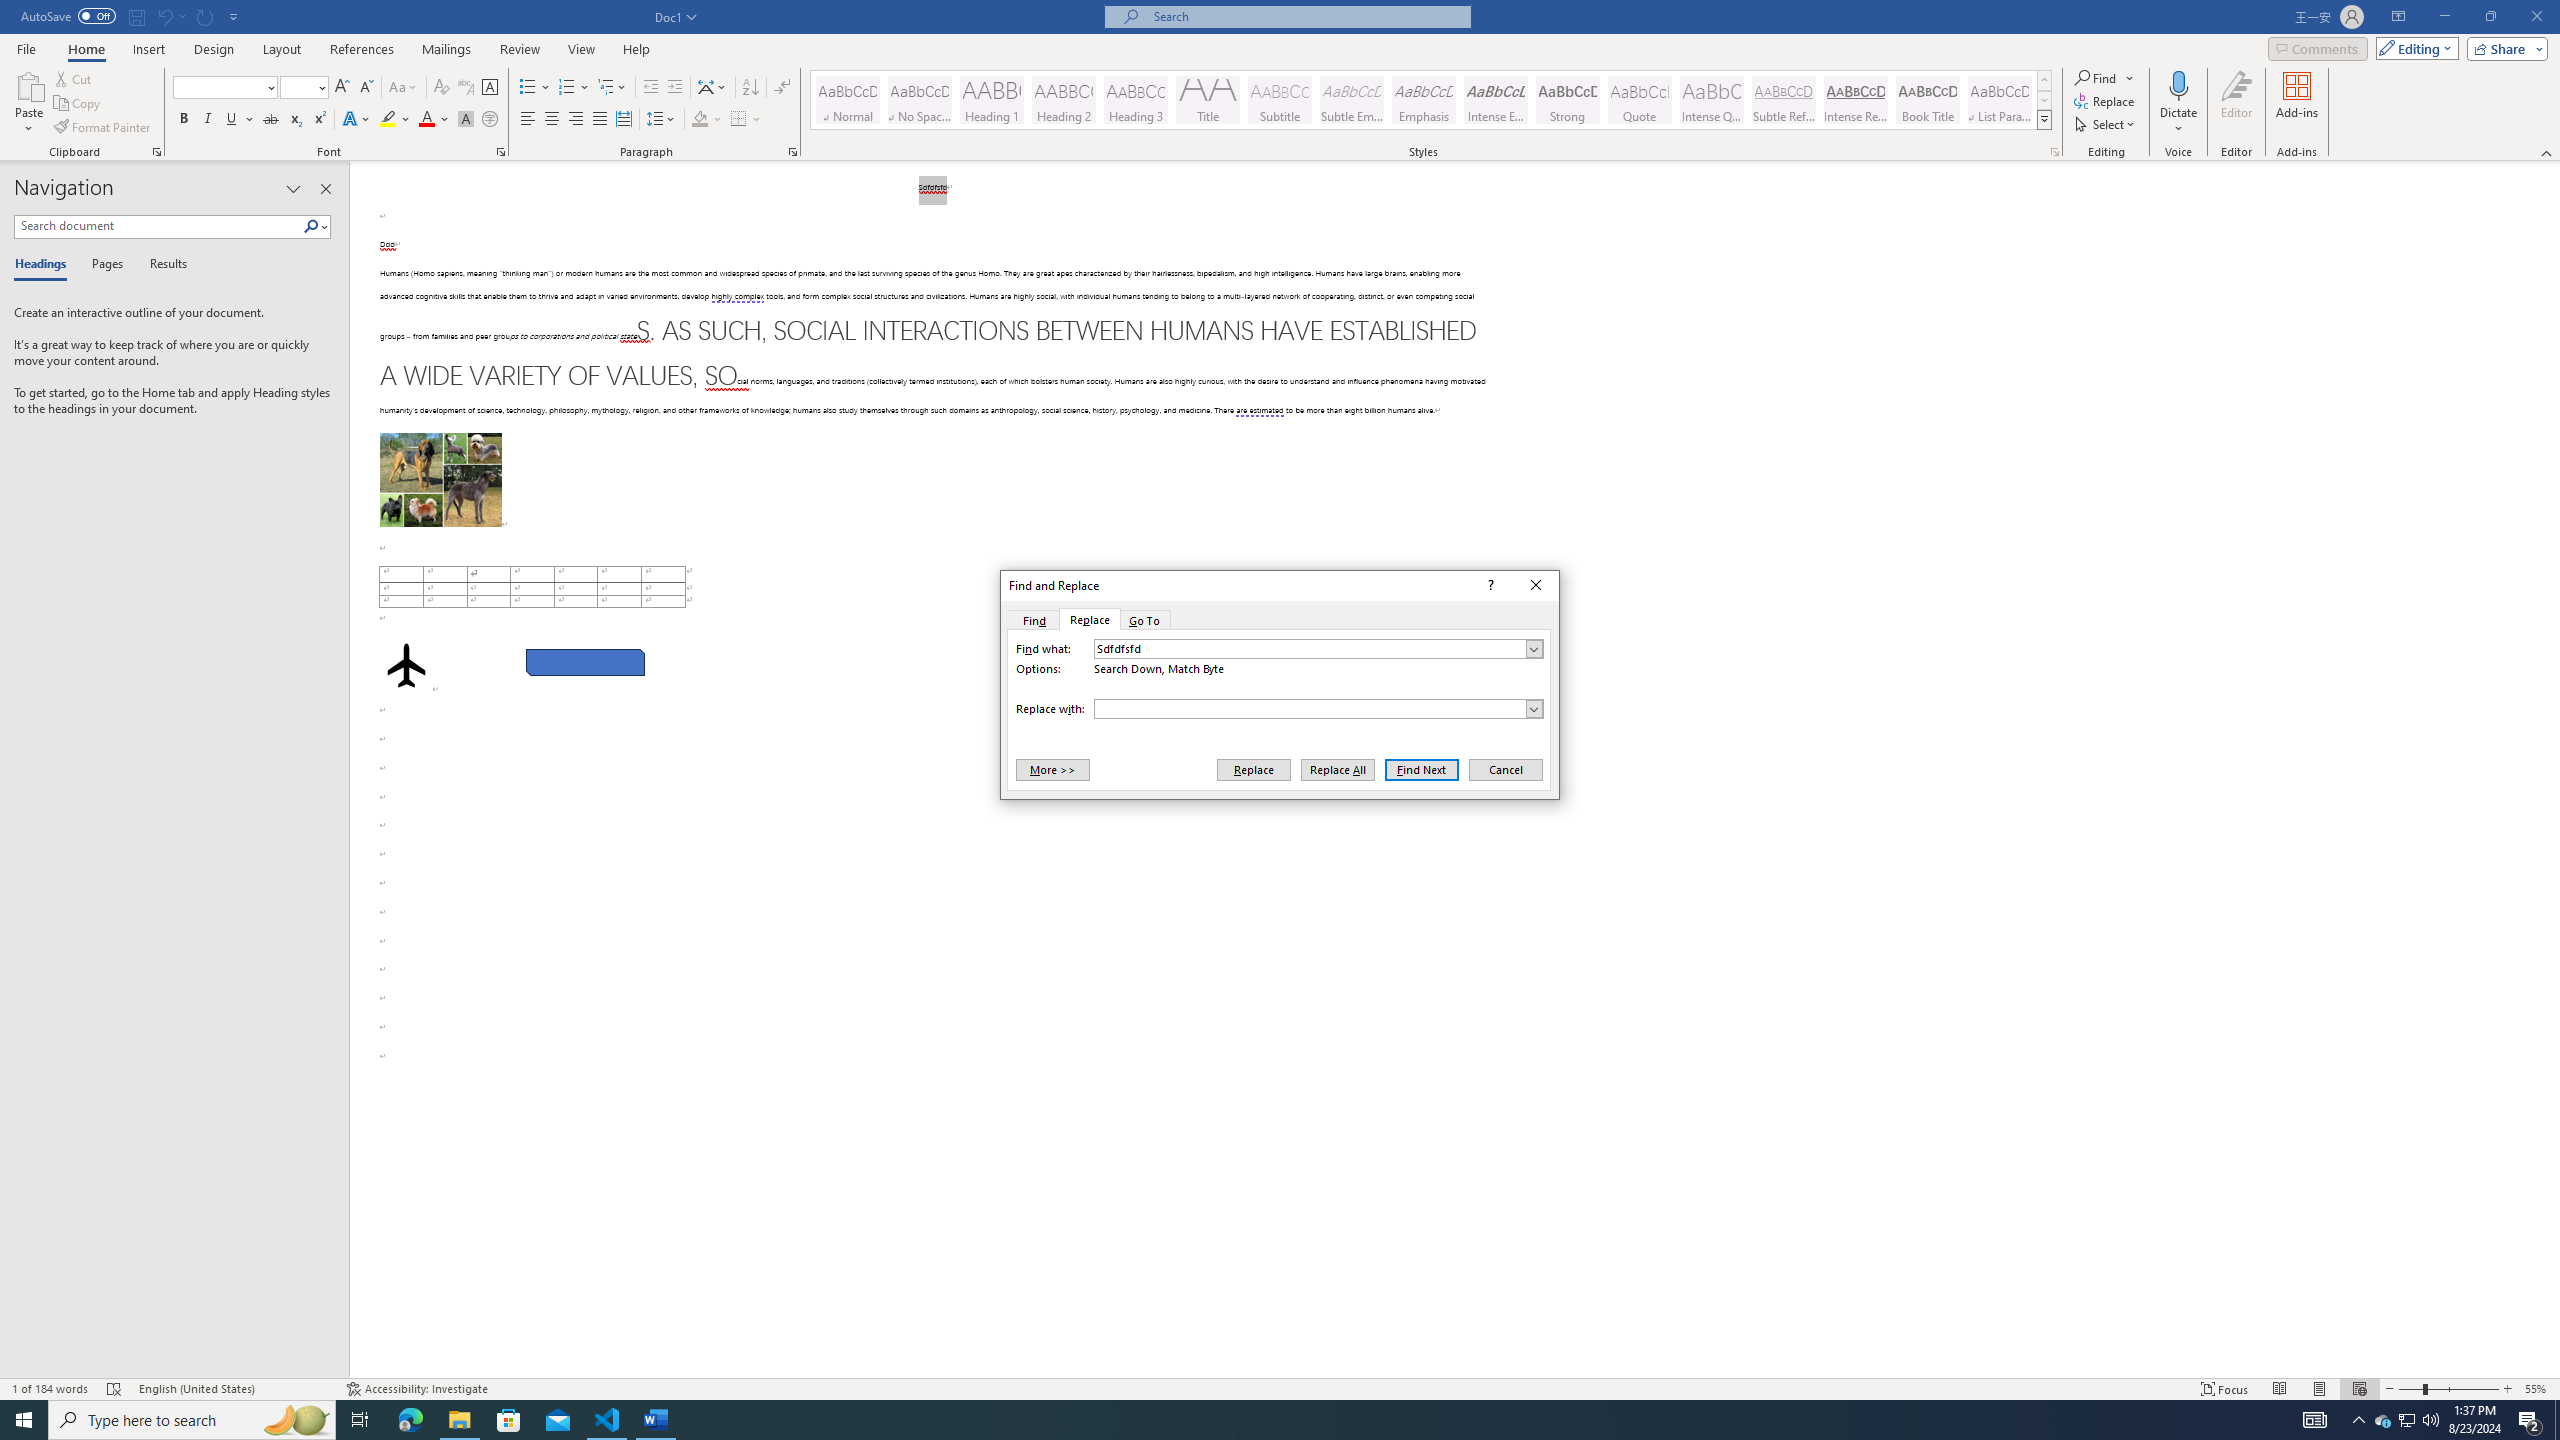 This screenshot has height=1440, width=2560. What do you see at coordinates (192, 1420) in the screenshot?
I see `Type here to search` at bounding box center [192, 1420].